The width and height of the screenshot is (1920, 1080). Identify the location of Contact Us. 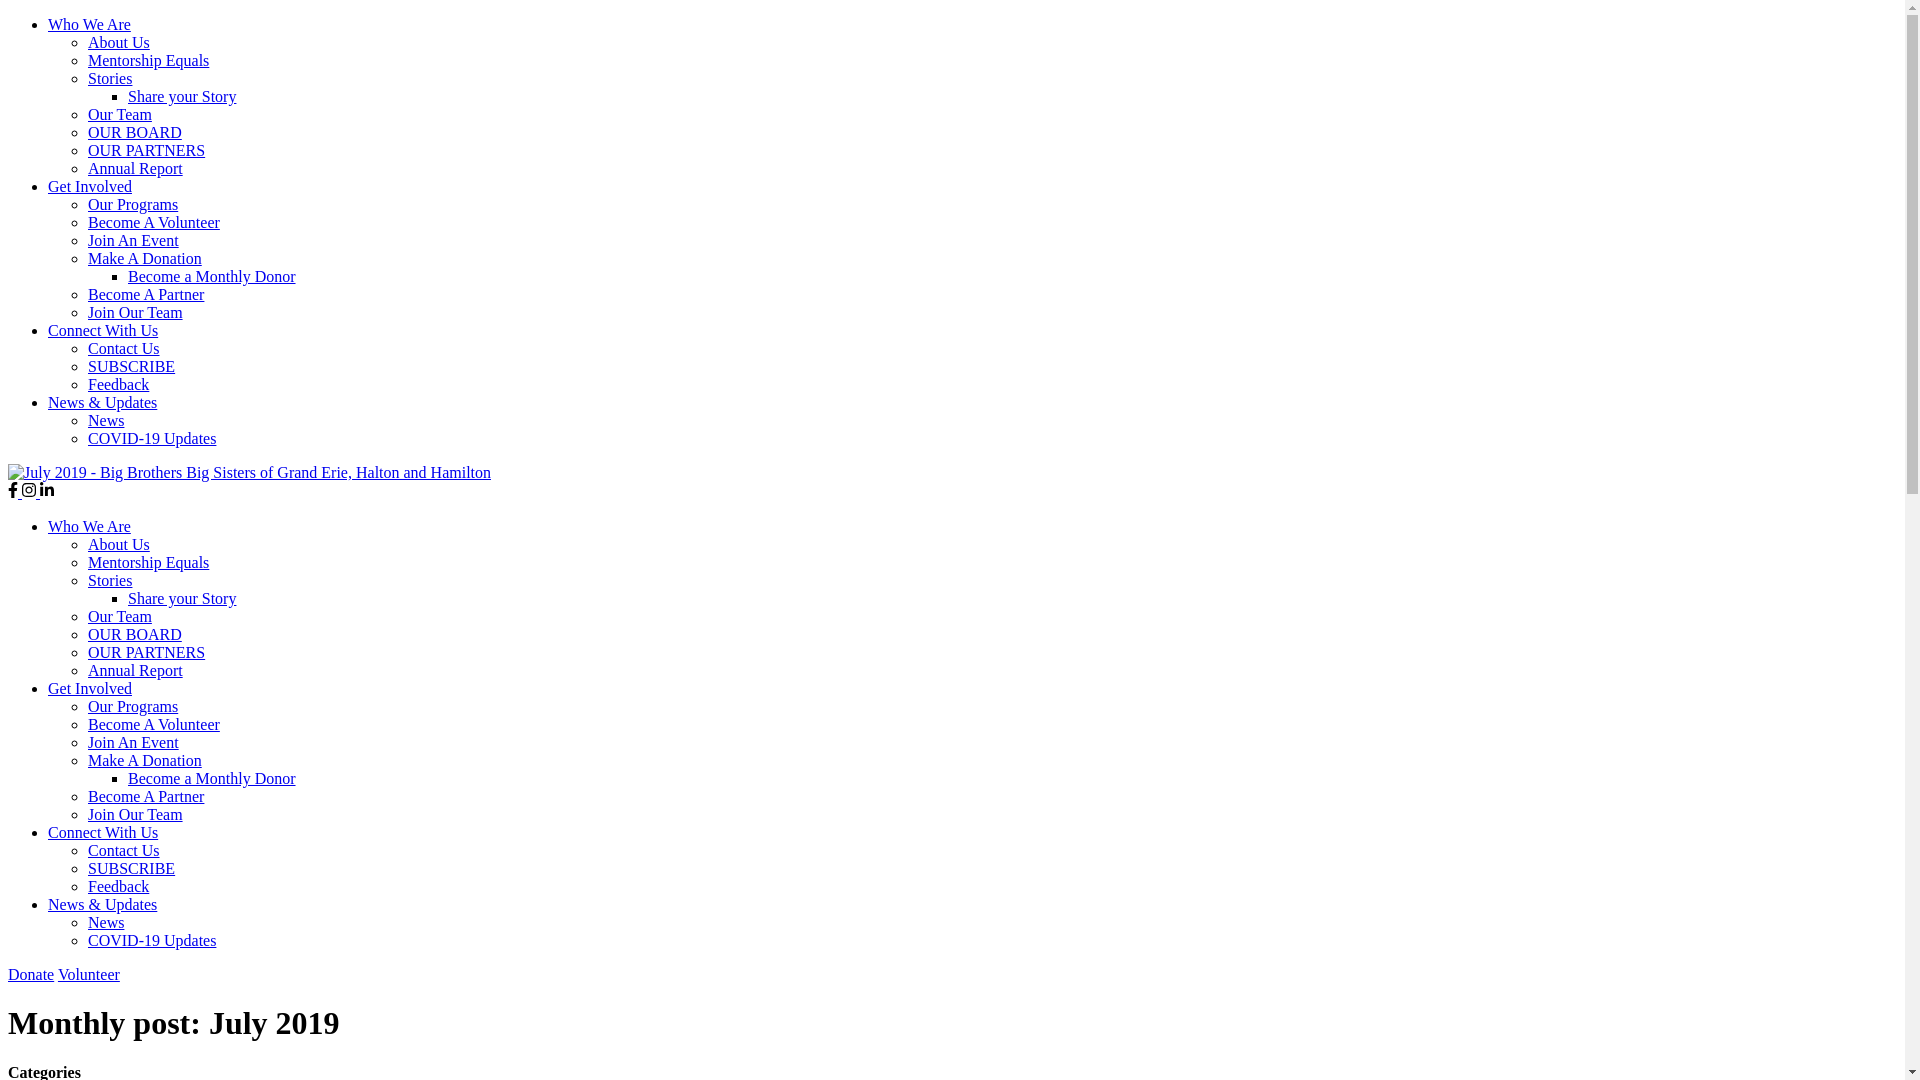
(124, 348).